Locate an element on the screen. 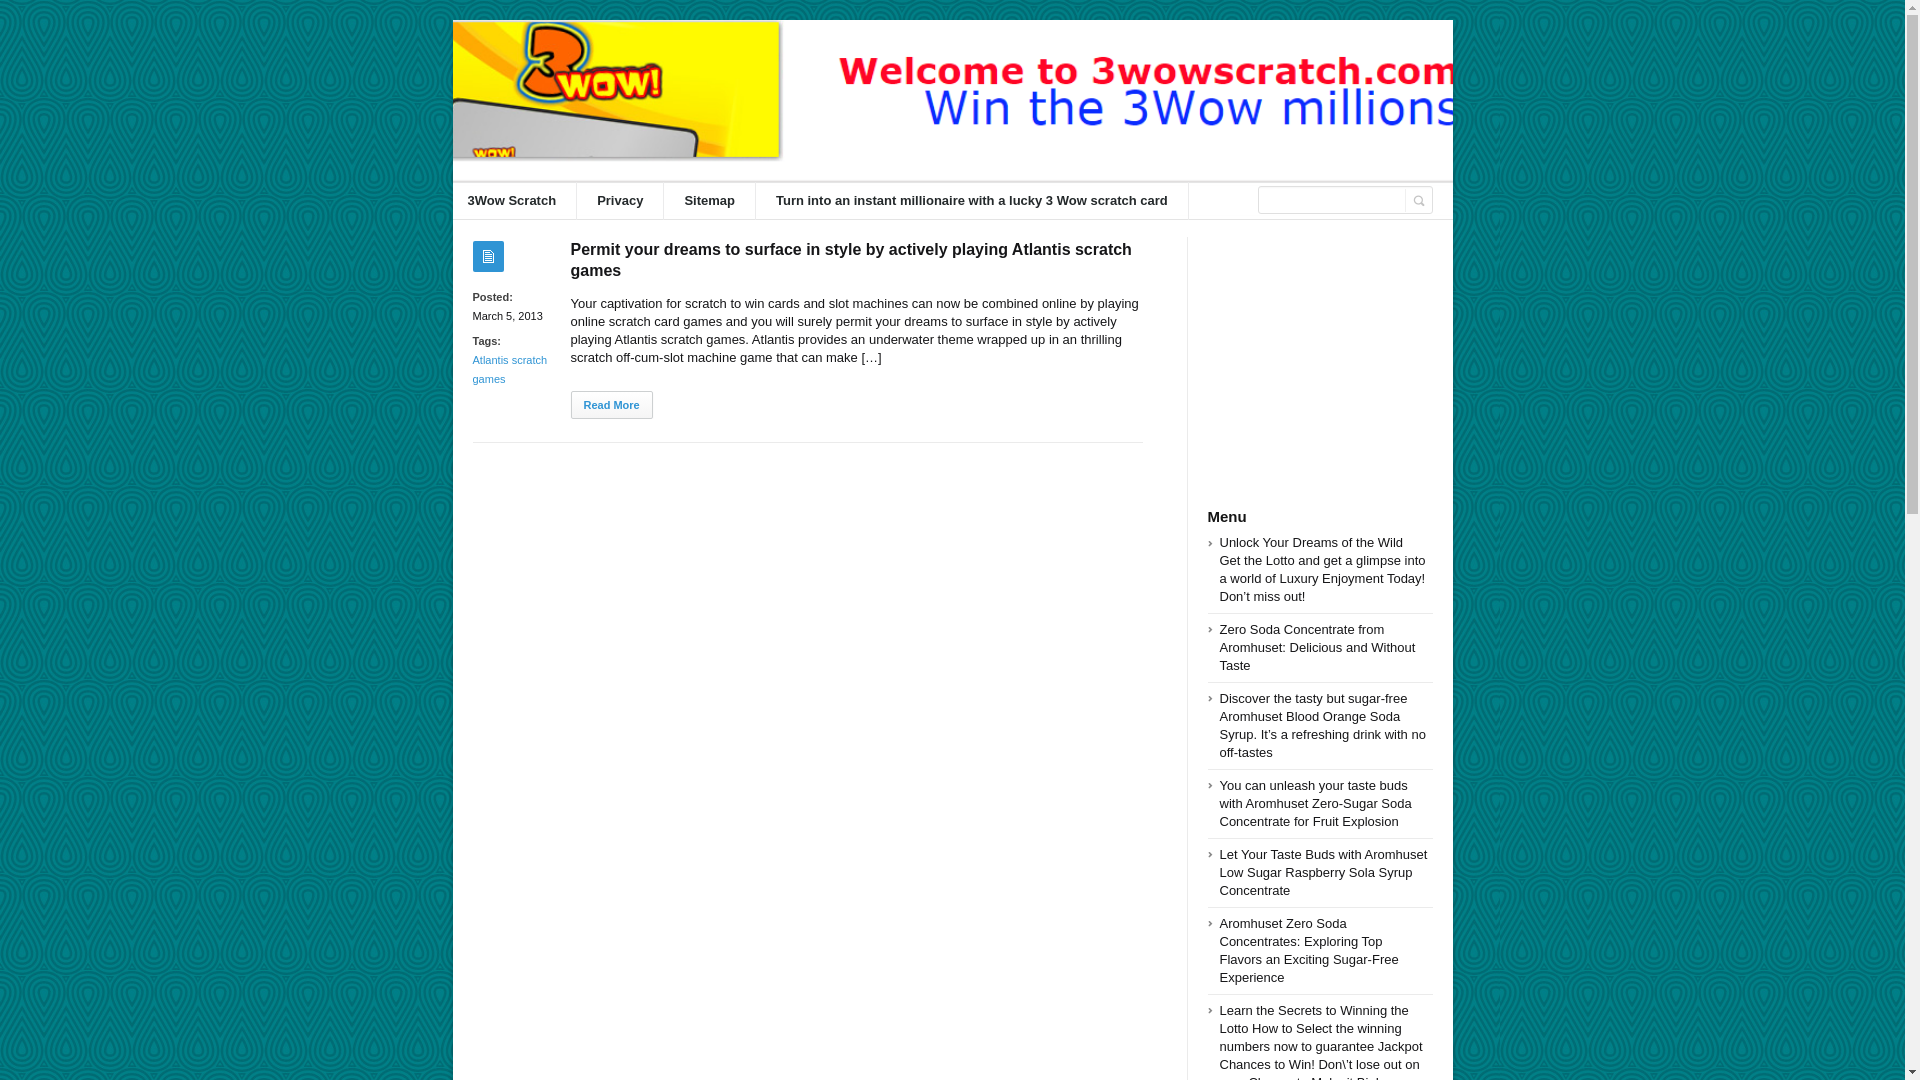 The image size is (1920, 1080). 3Wow Scratch is located at coordinates (513, 201).